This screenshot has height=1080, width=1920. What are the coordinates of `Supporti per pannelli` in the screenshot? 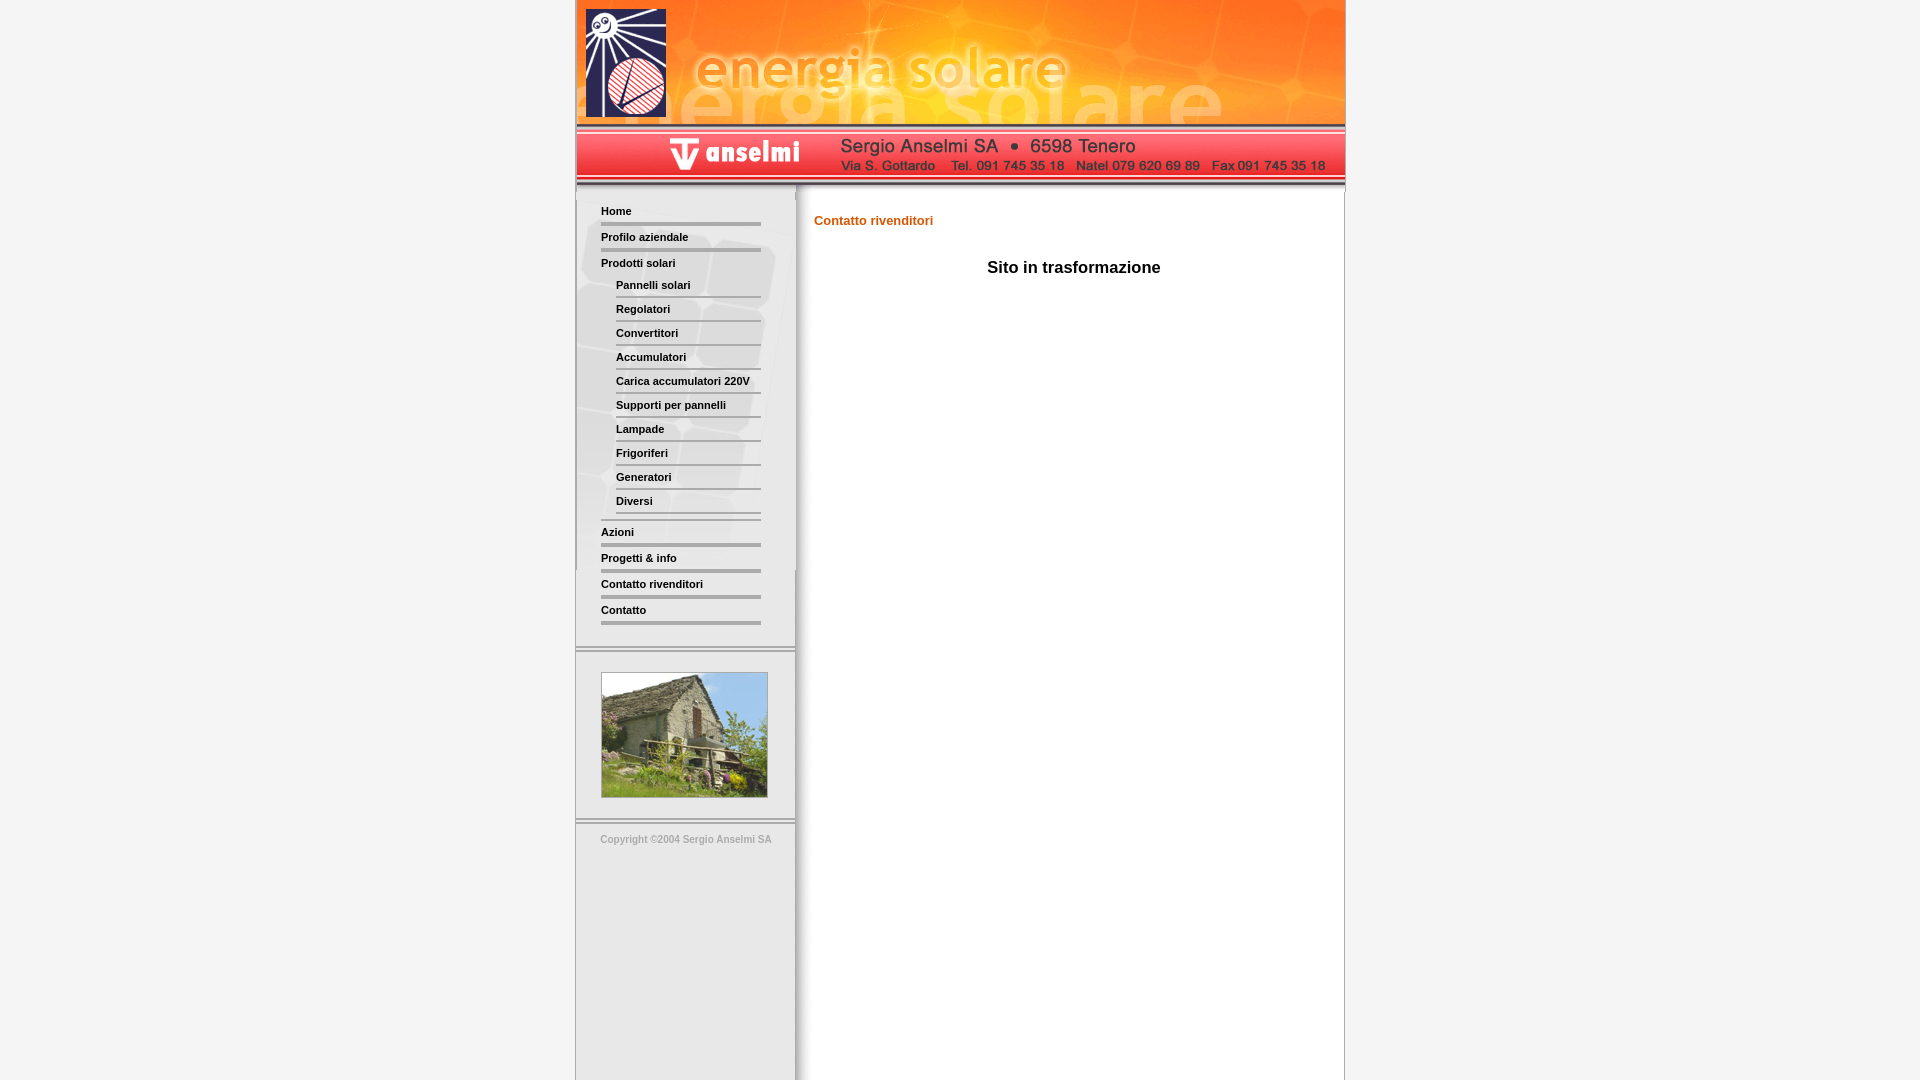 It's located at (688, 406).